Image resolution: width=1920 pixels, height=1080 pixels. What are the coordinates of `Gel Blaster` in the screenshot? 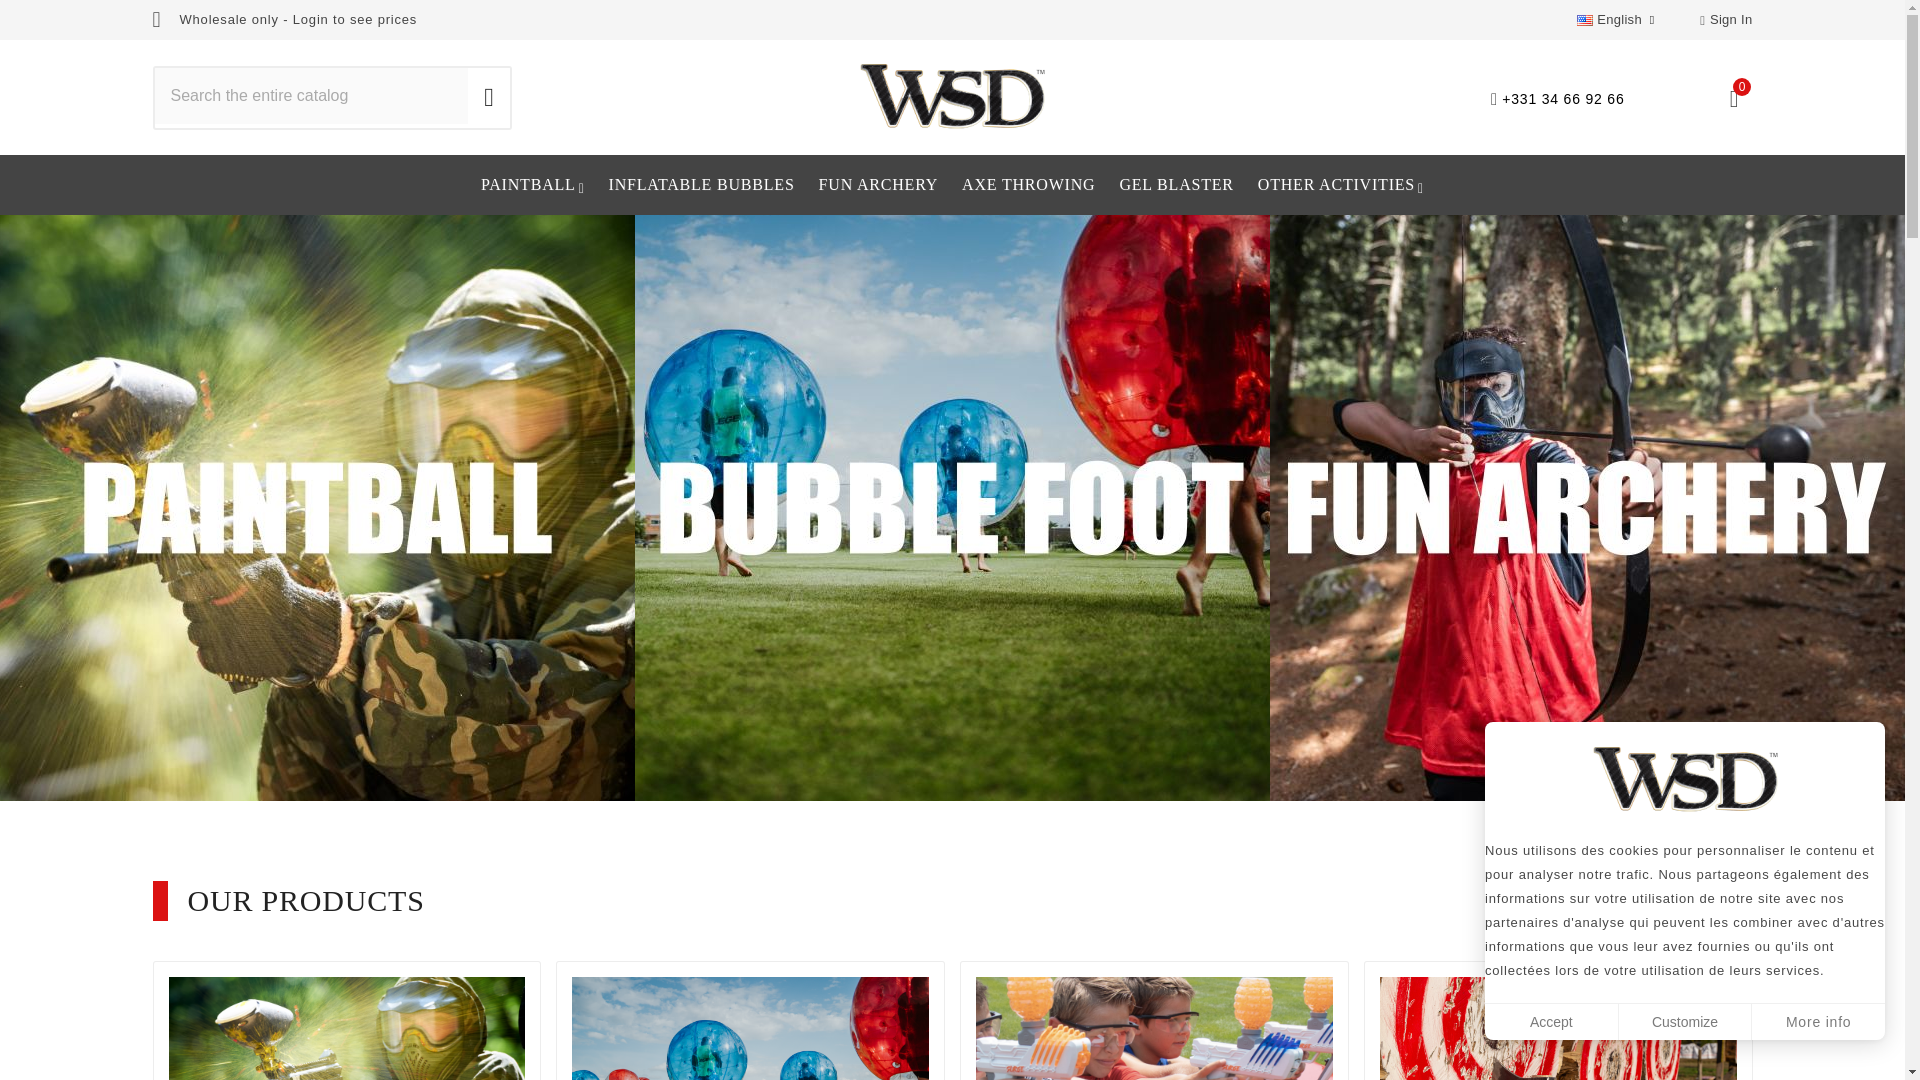 It's located at (1176, 184).